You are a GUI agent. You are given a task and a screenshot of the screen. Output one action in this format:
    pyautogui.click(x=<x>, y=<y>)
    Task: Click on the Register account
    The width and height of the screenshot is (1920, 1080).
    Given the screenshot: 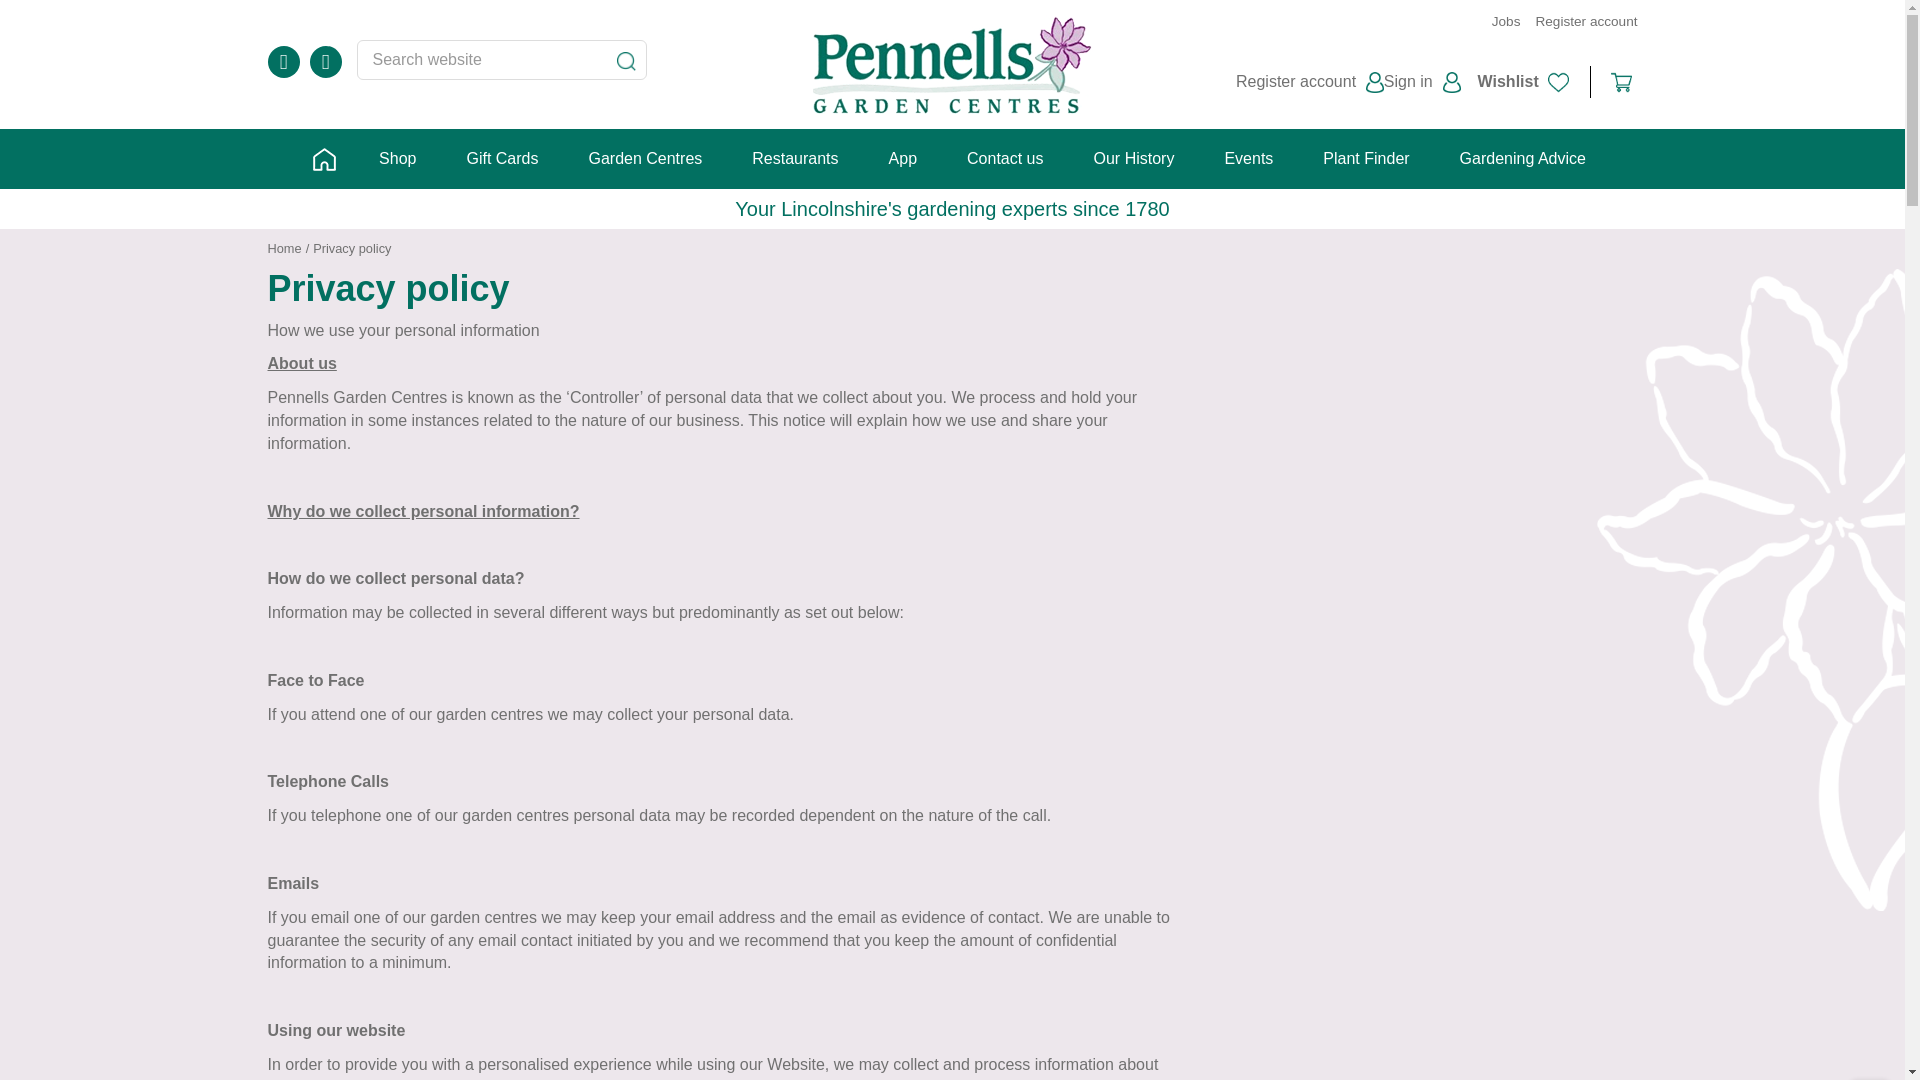 What is the action you would take?
    pyautogui.click(x=1310, y=82)
    